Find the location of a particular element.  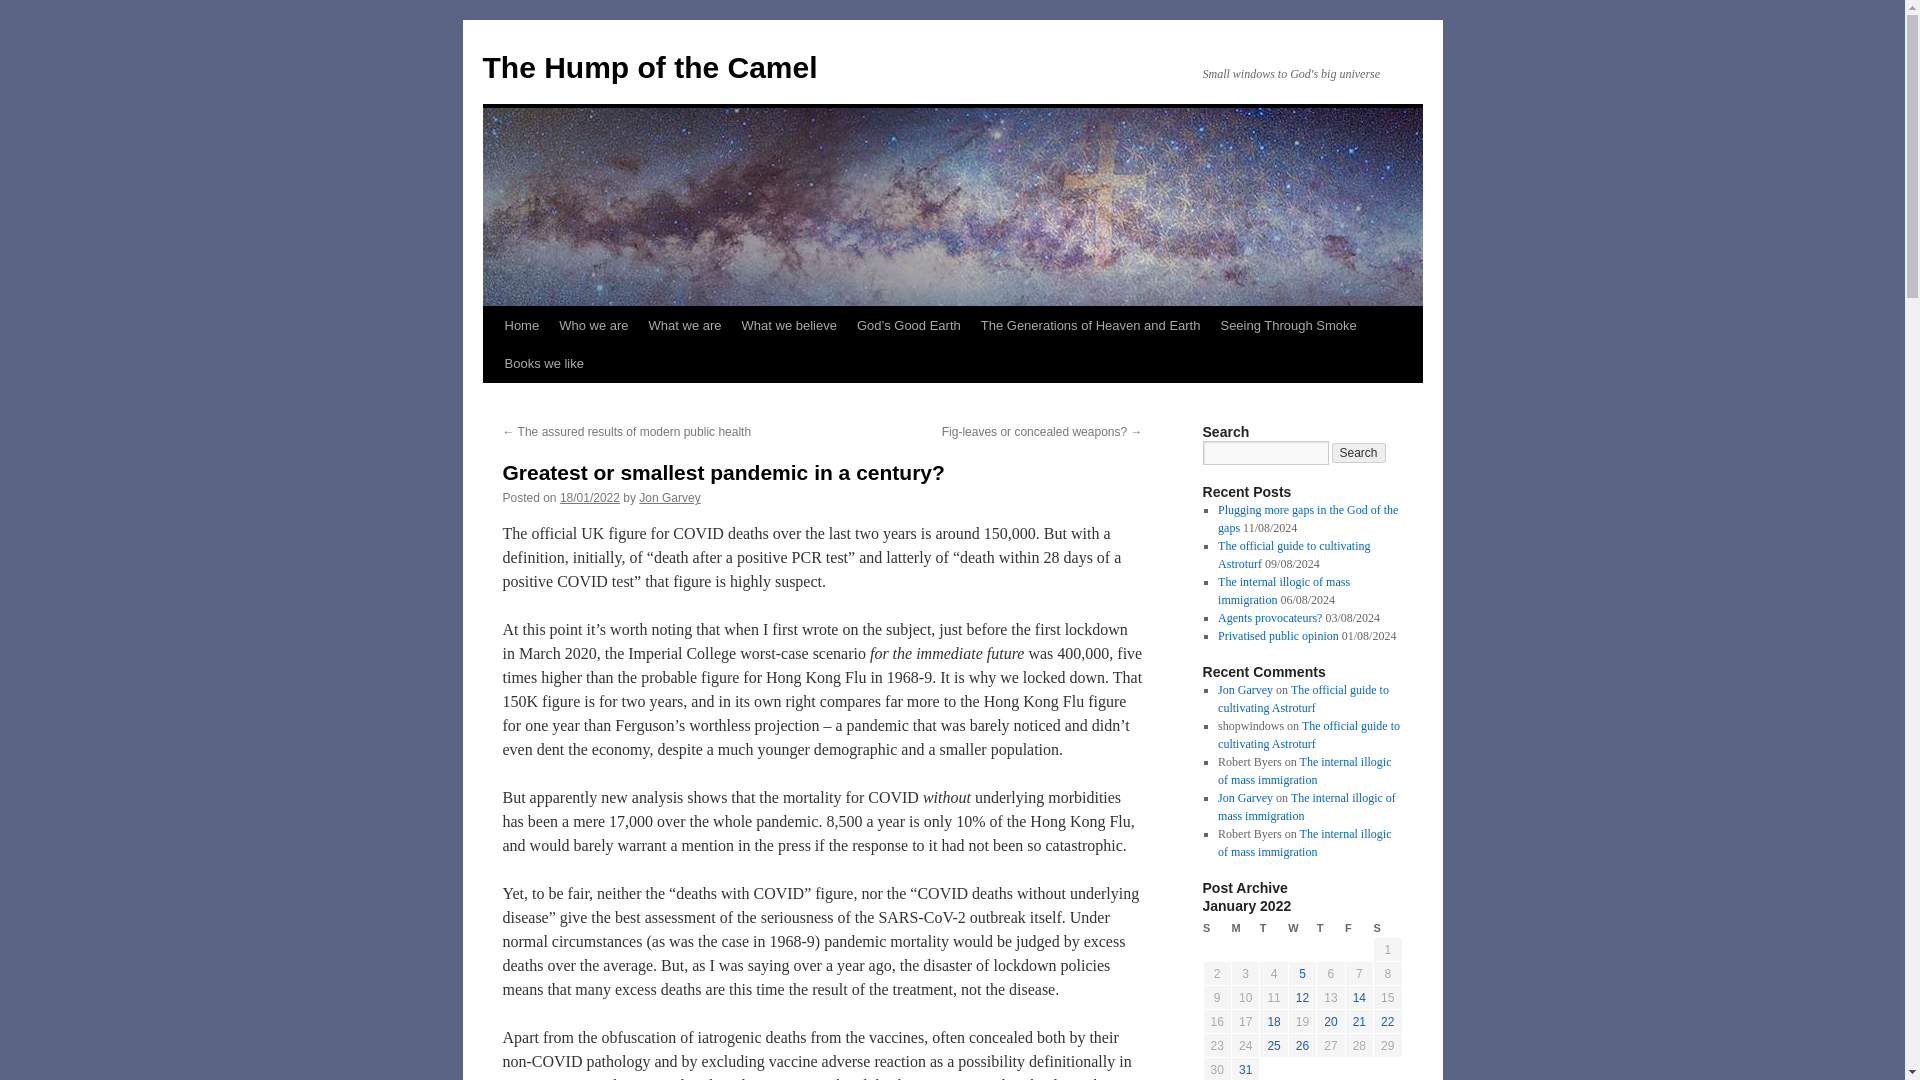

The Generations of Heaven and Earth is located at coordinates (1091, 325).